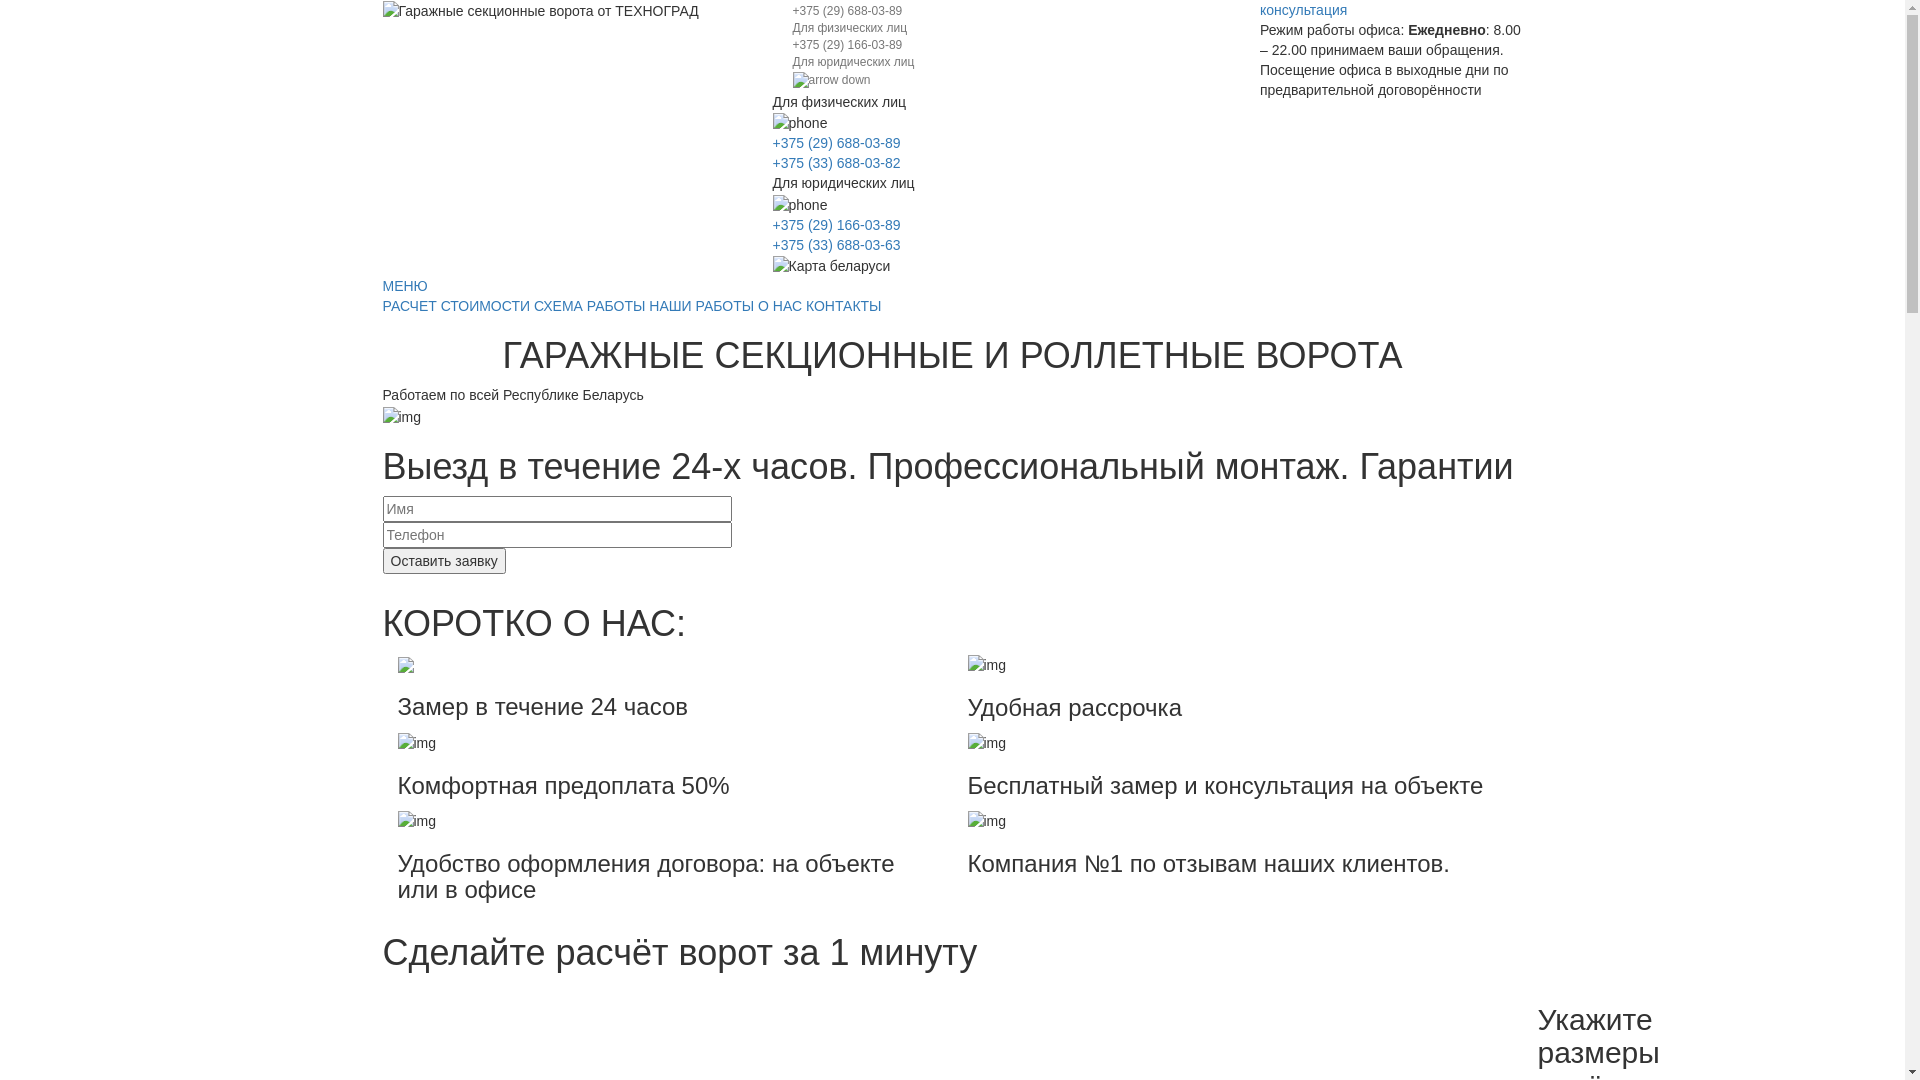  What do you see at coordinates (836, 245) in the screenshot?
I see `+375 (33) 688-03-63` at bounding box center [836, 245].